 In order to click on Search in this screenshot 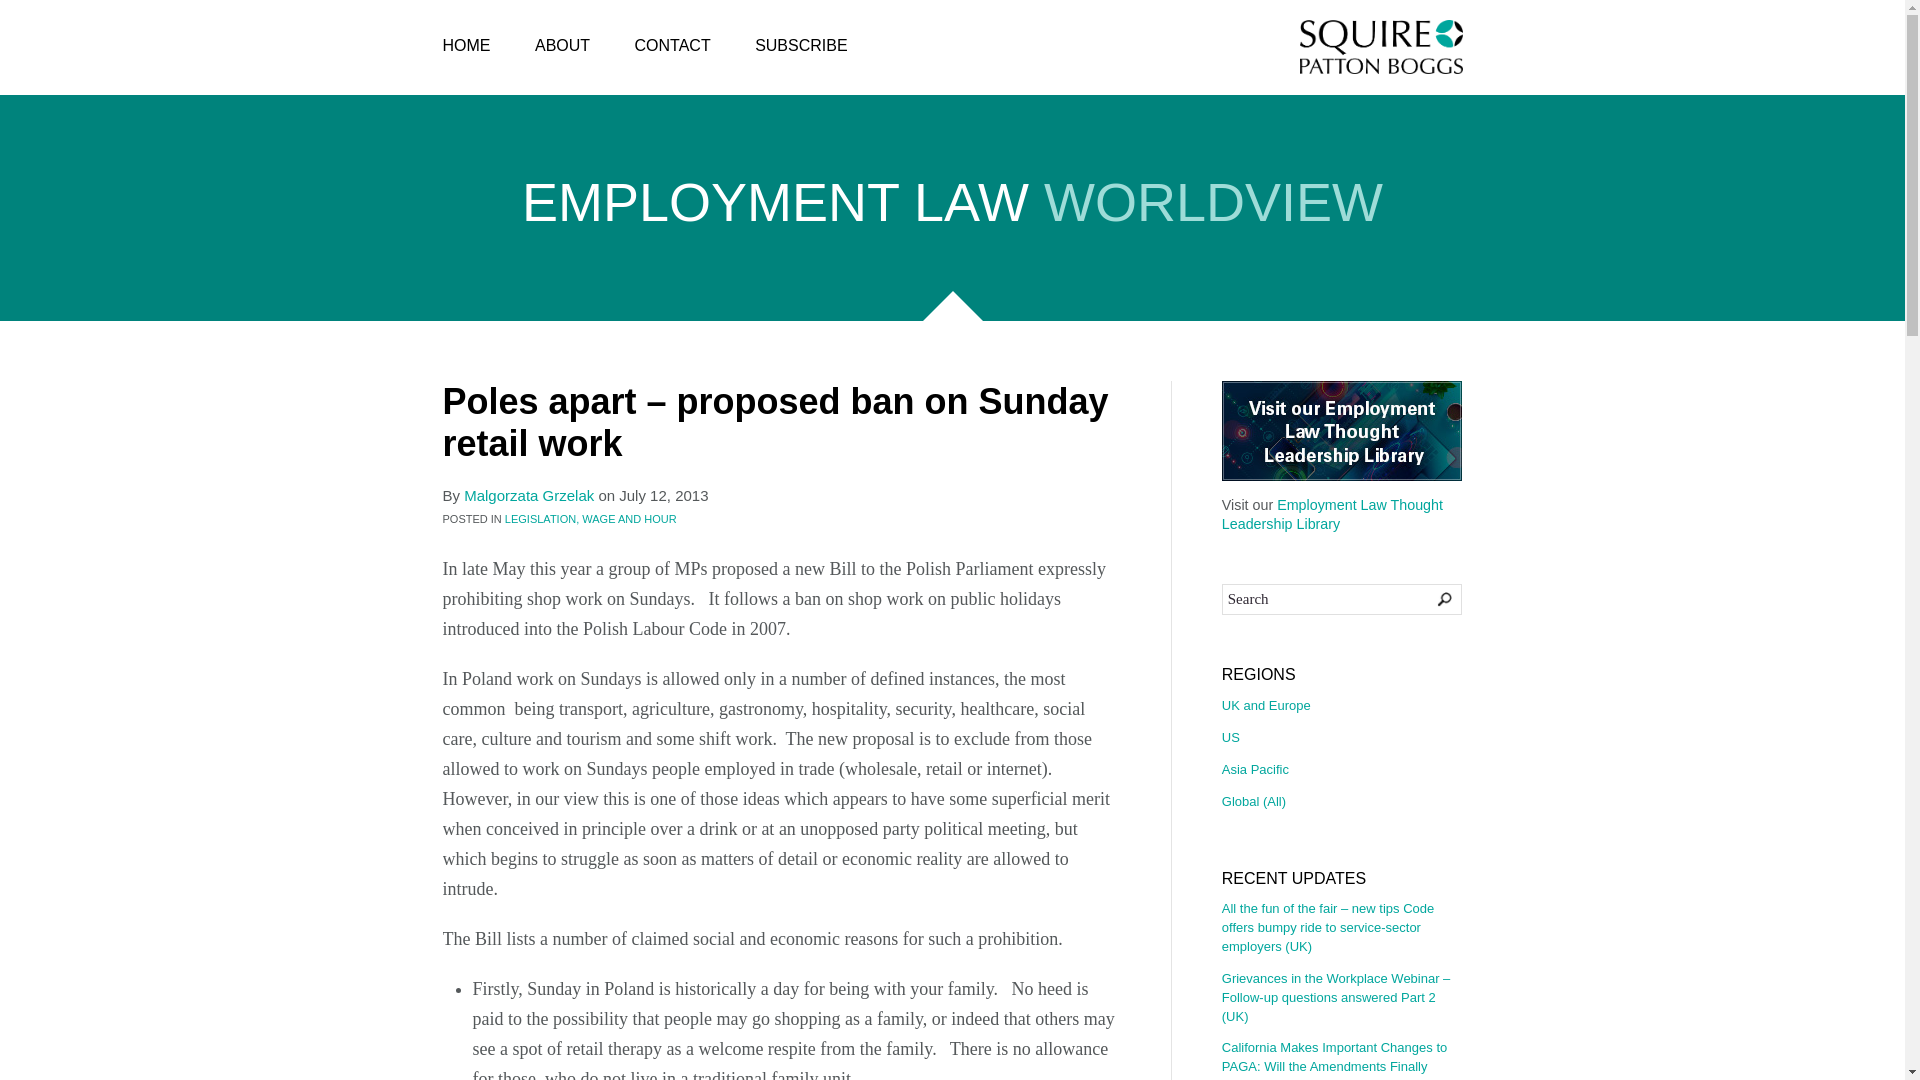, I will do `click(1341, 600)`.